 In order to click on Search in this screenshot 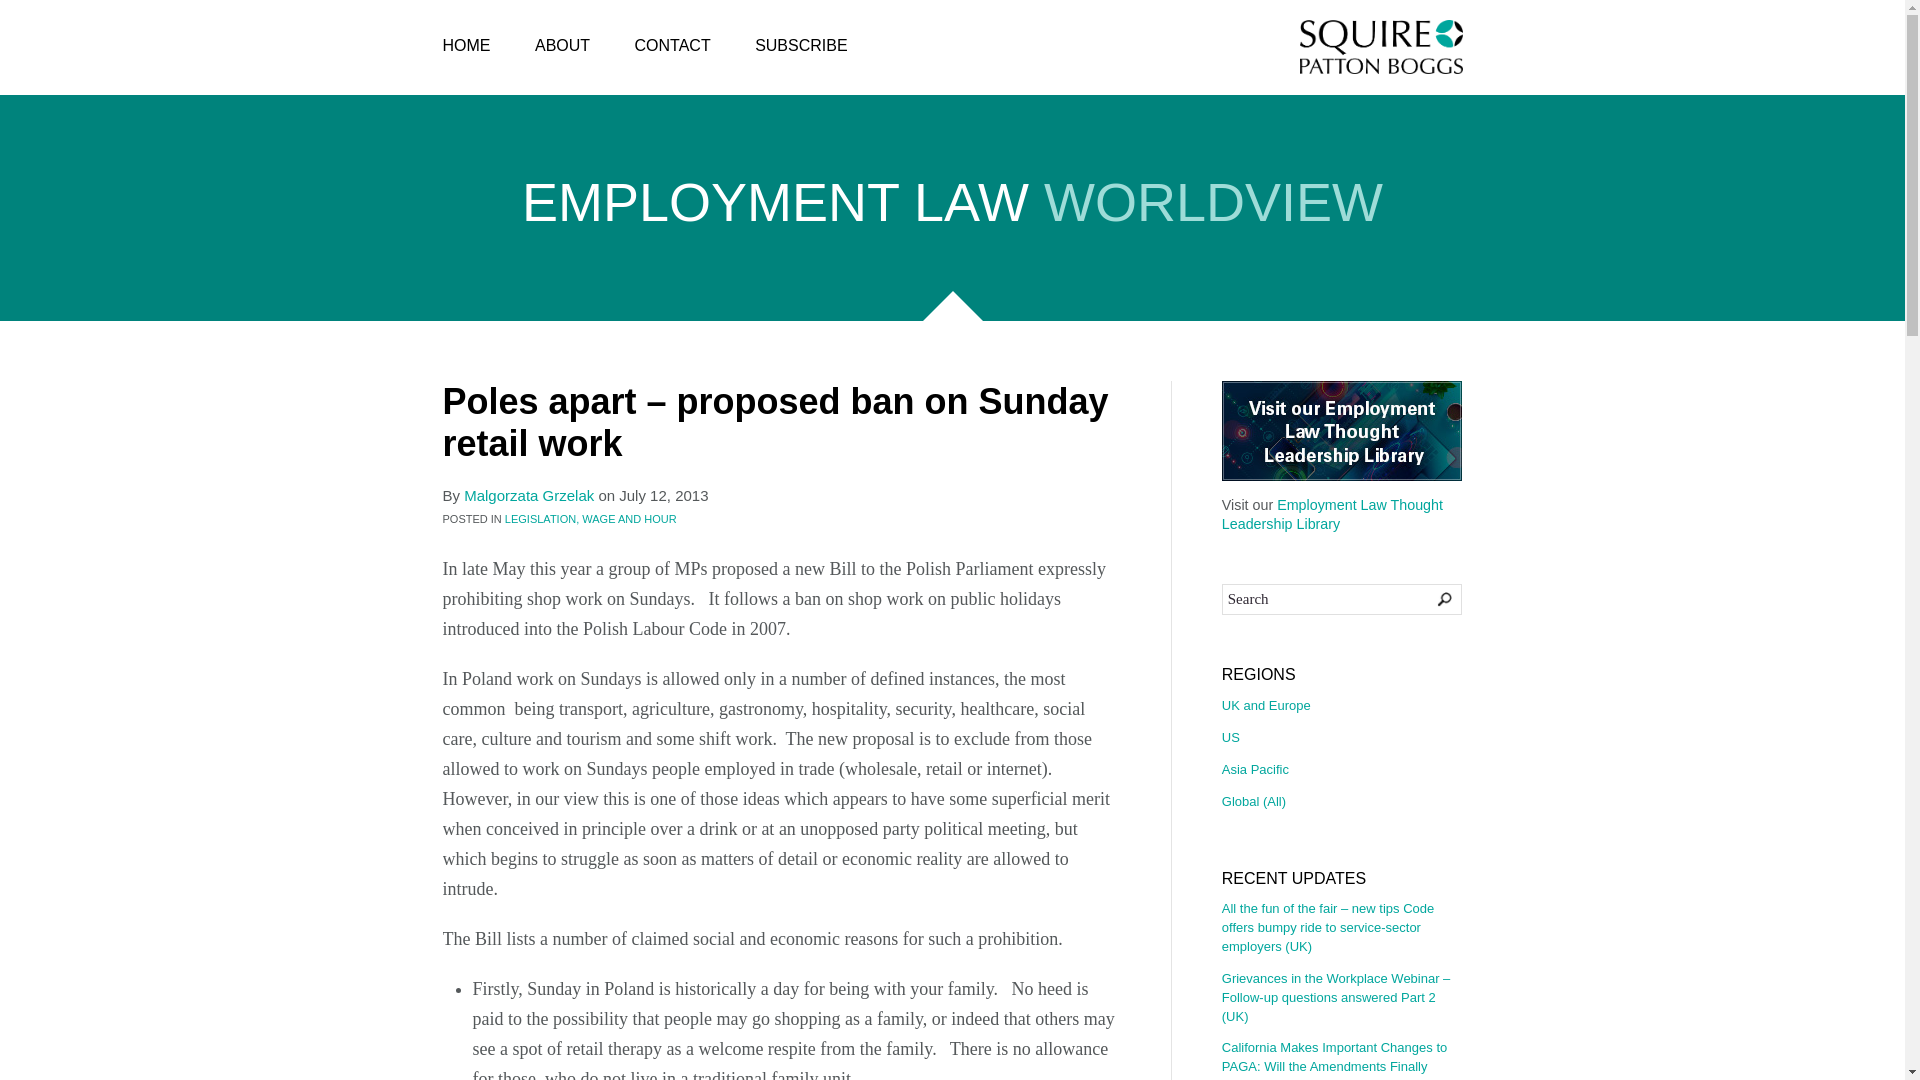, I will do `click(1341, 600)`.